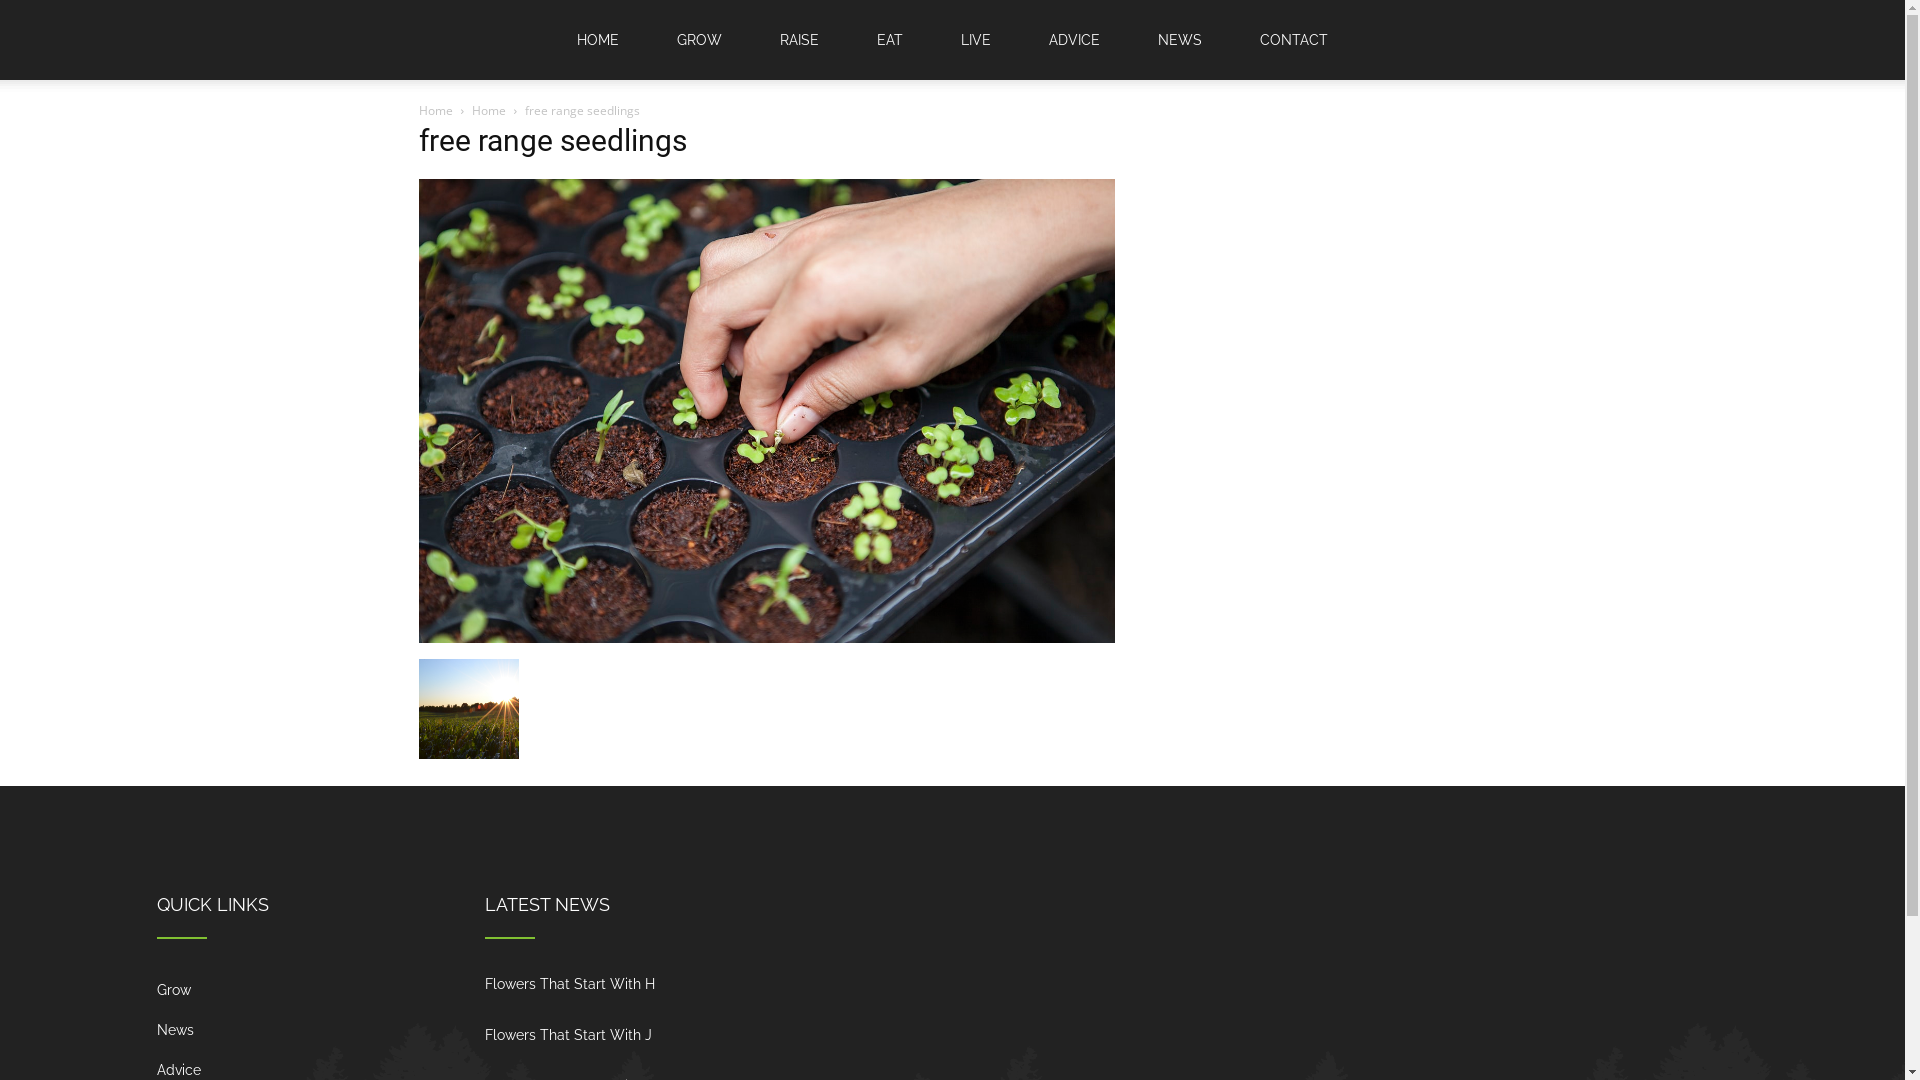 The height and width of the screenshot is (1080, 1920). What do you see at coordinates (1074, 40) in the screenshot?
I see `ADVICE` at bounding box center [1074, 40].